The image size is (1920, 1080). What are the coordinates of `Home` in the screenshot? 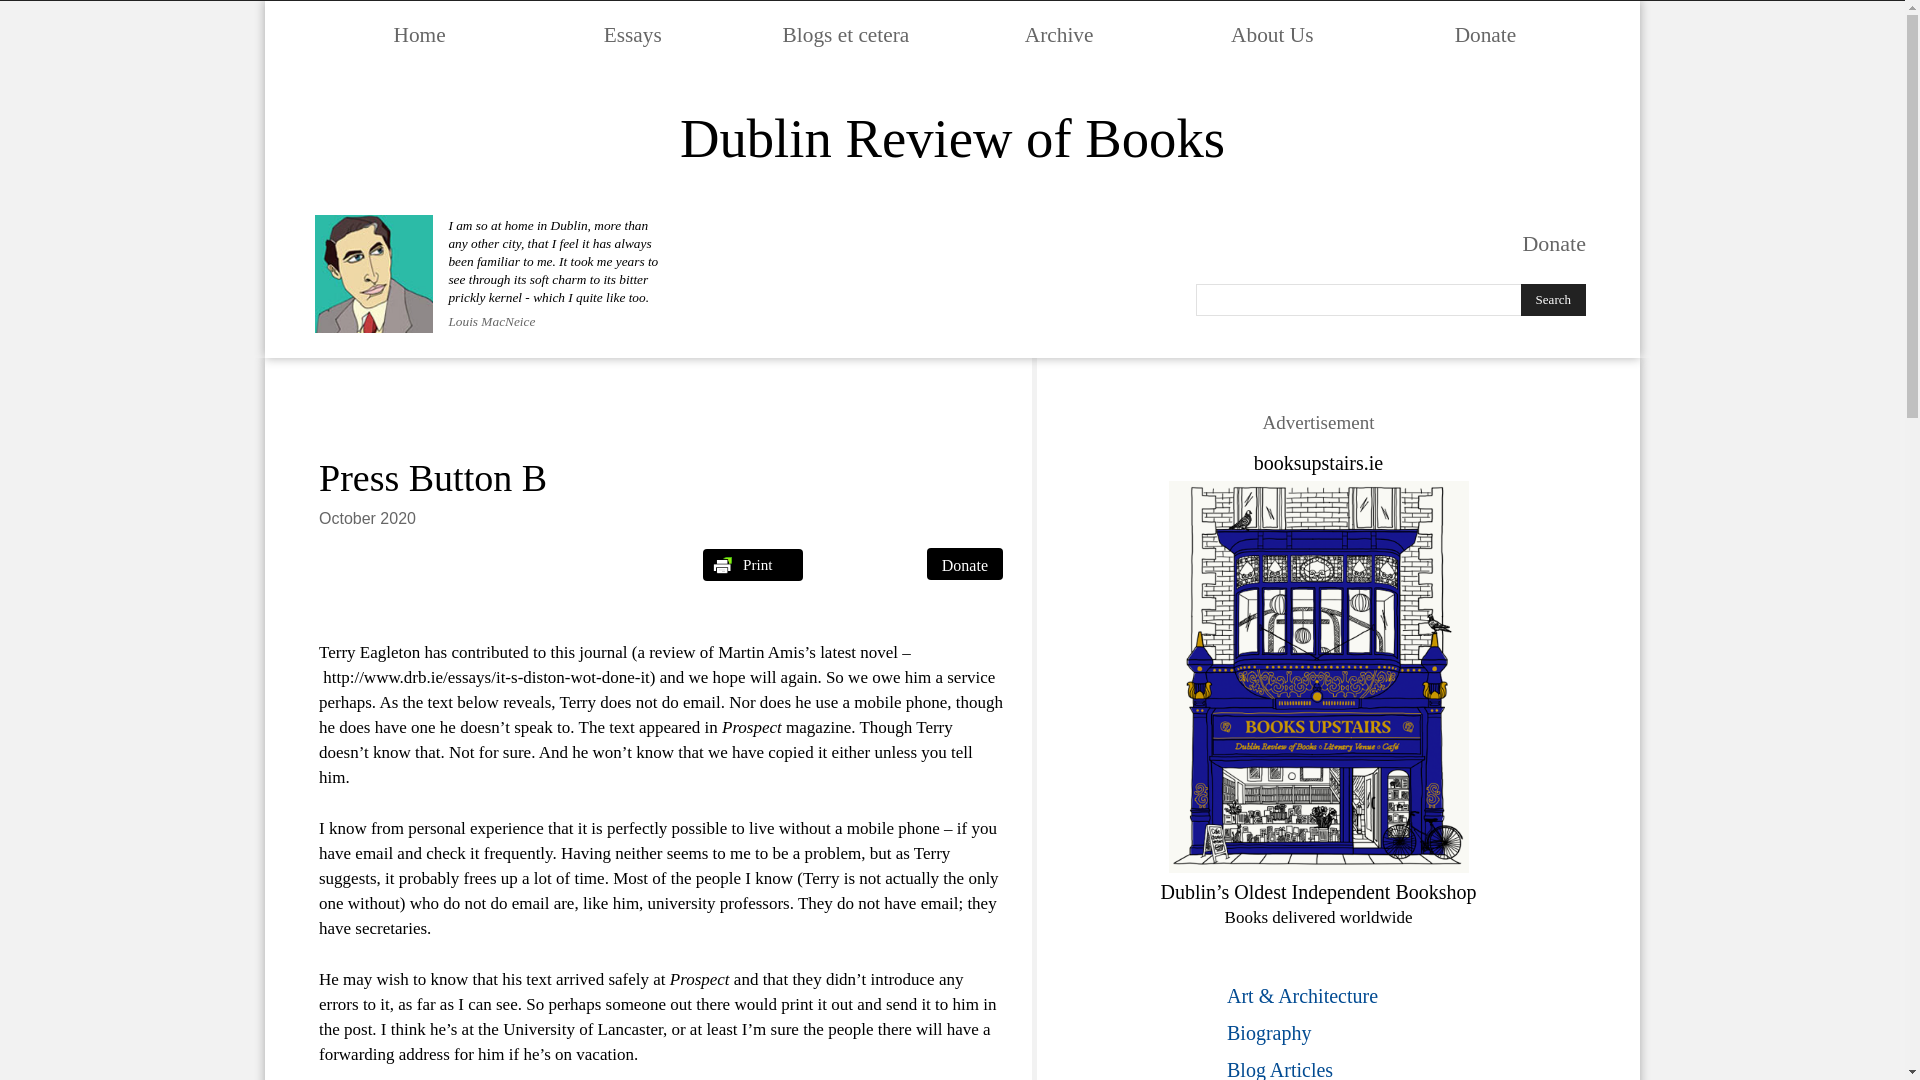 It's located at (420, 34).